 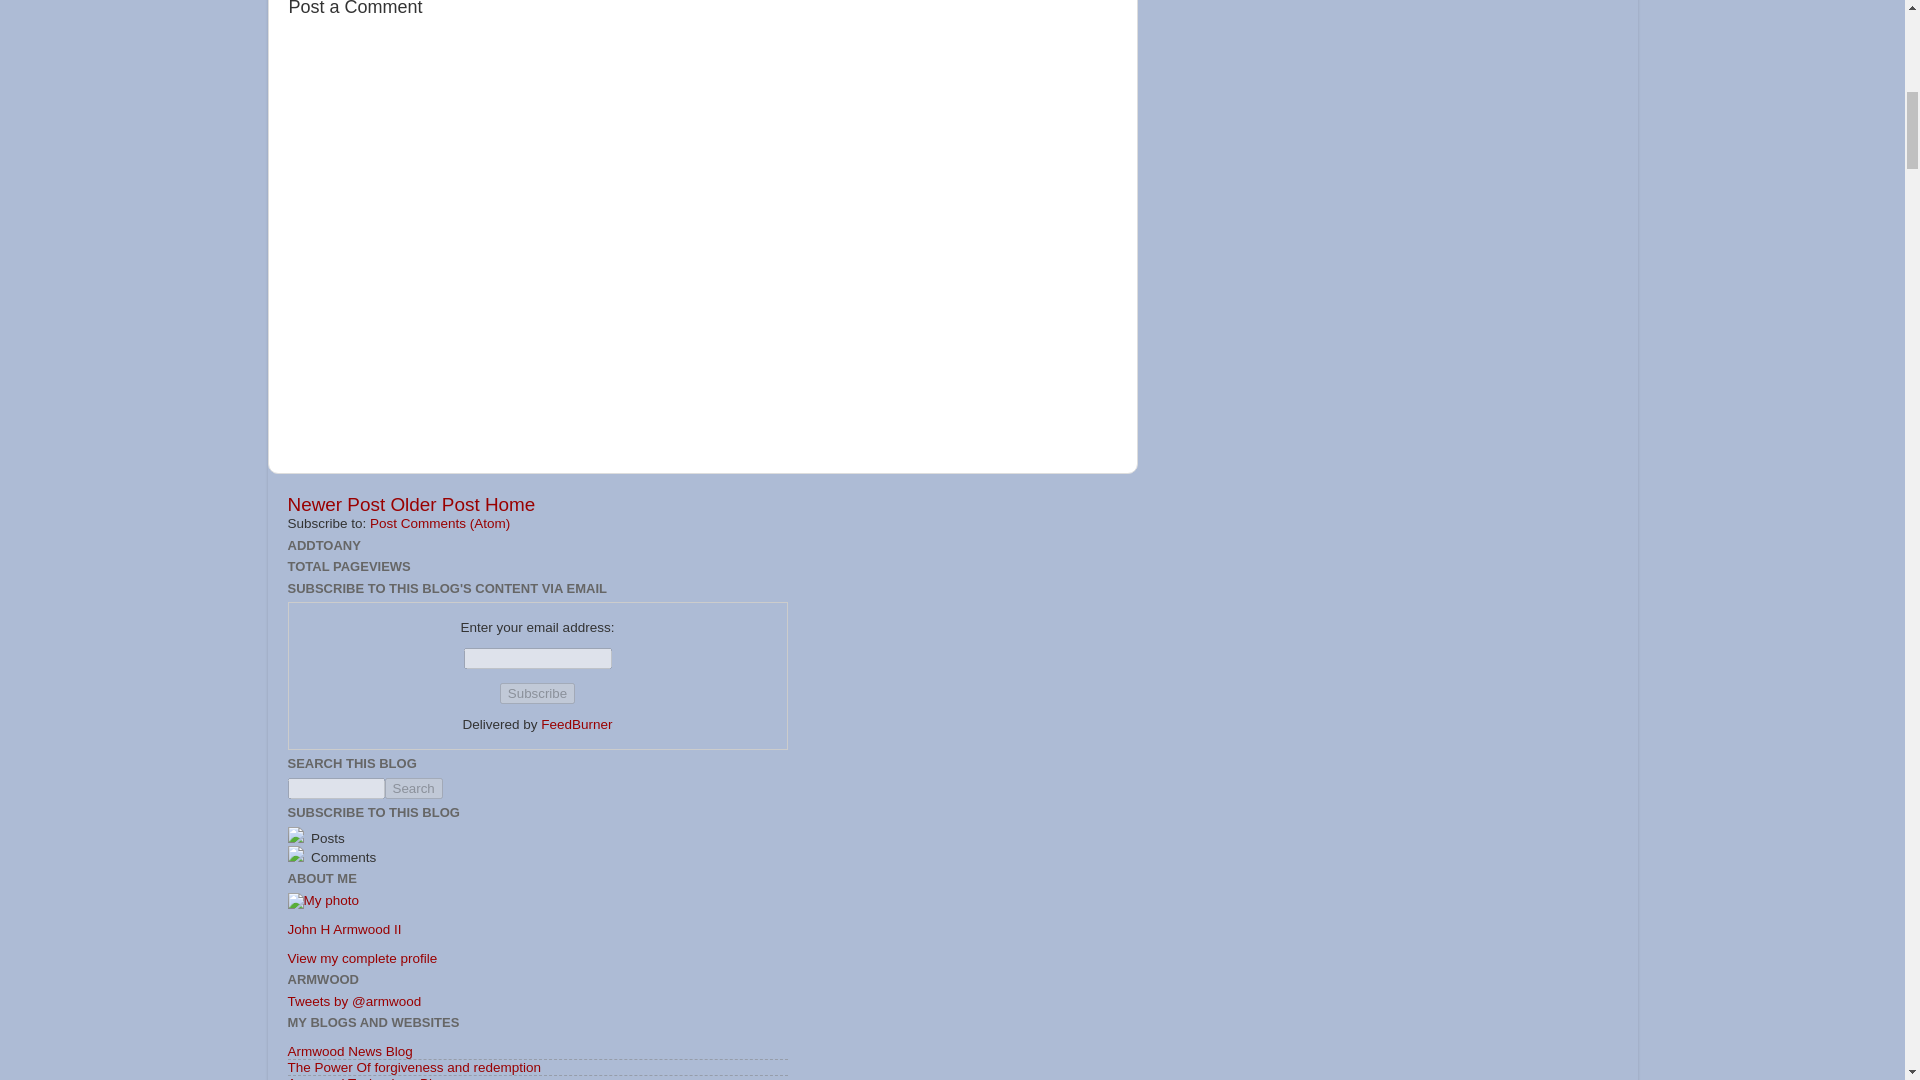 What do you see at coordinates (412, 788) in the screenshot?
I see `search` at bounding box center [412, 788].